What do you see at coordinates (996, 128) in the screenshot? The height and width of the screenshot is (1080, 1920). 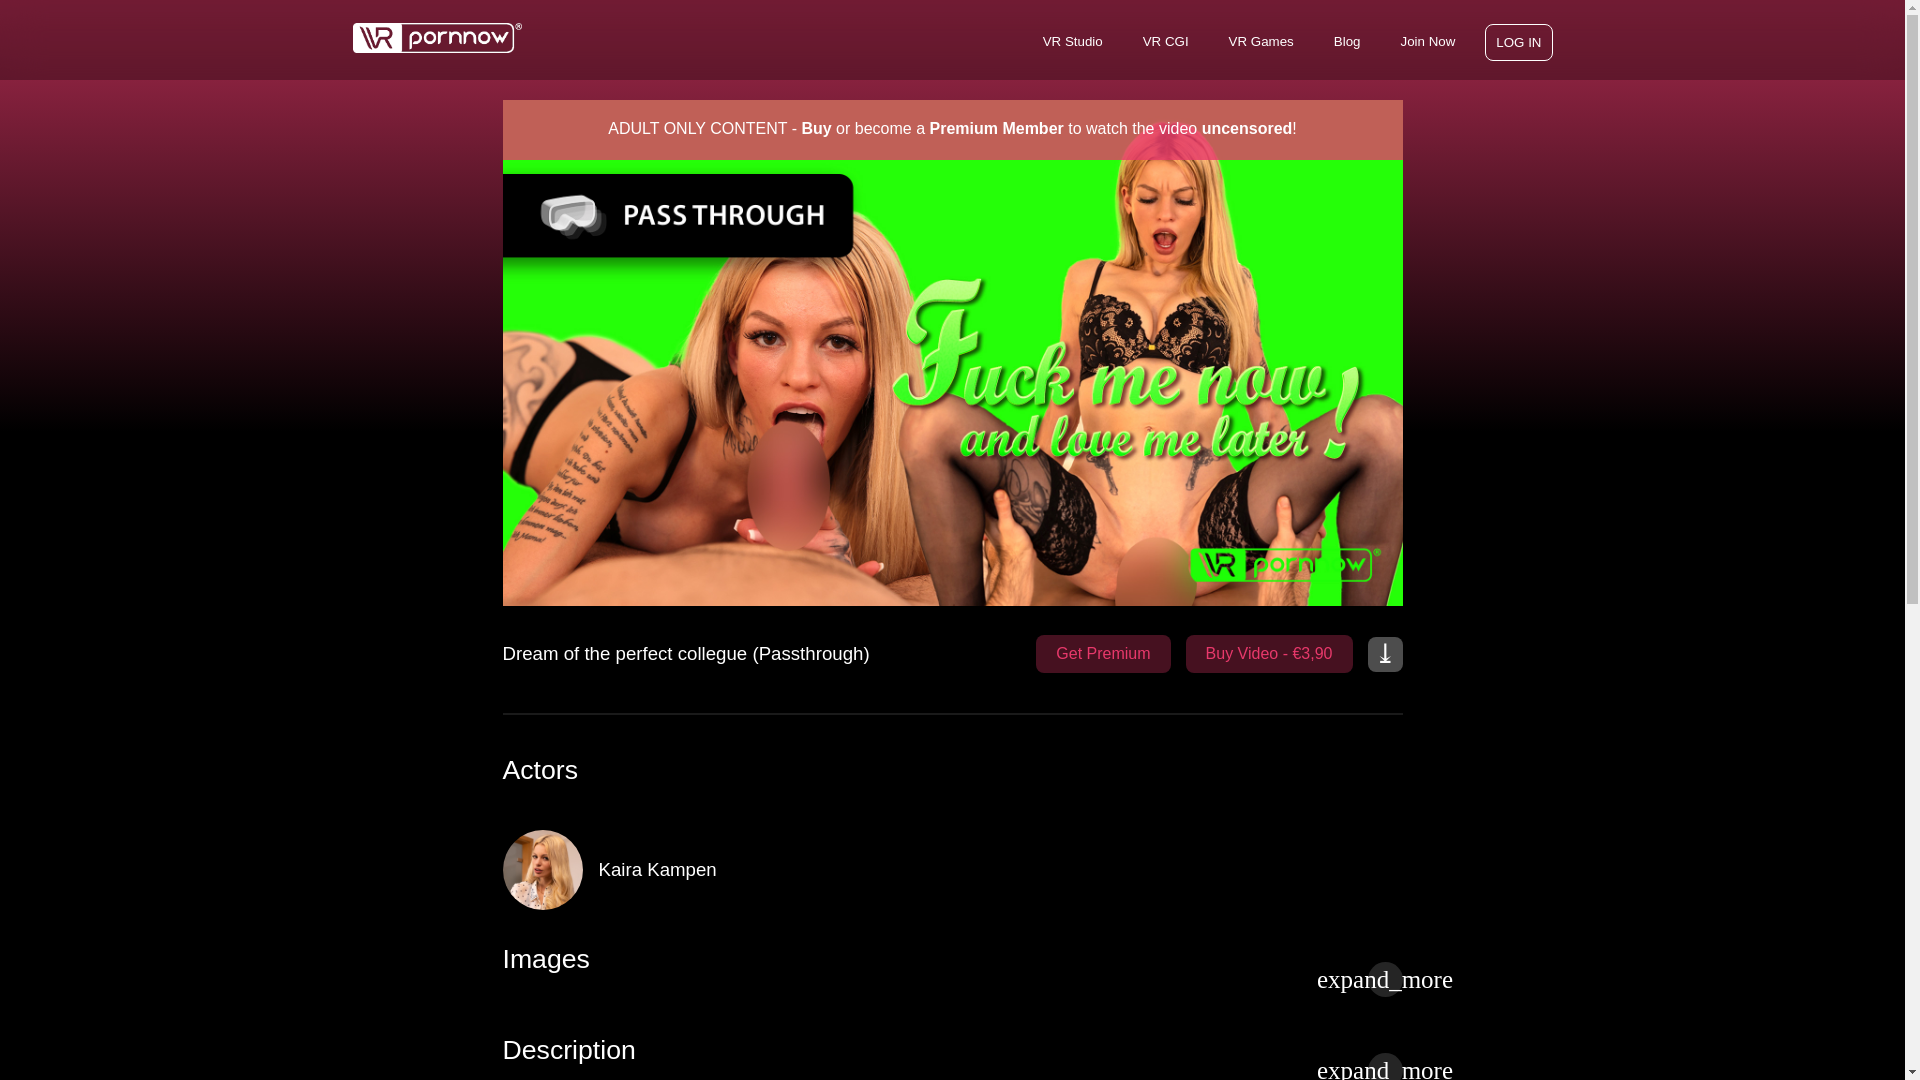 I see `Premium Member` at bounding box center [996, 128].